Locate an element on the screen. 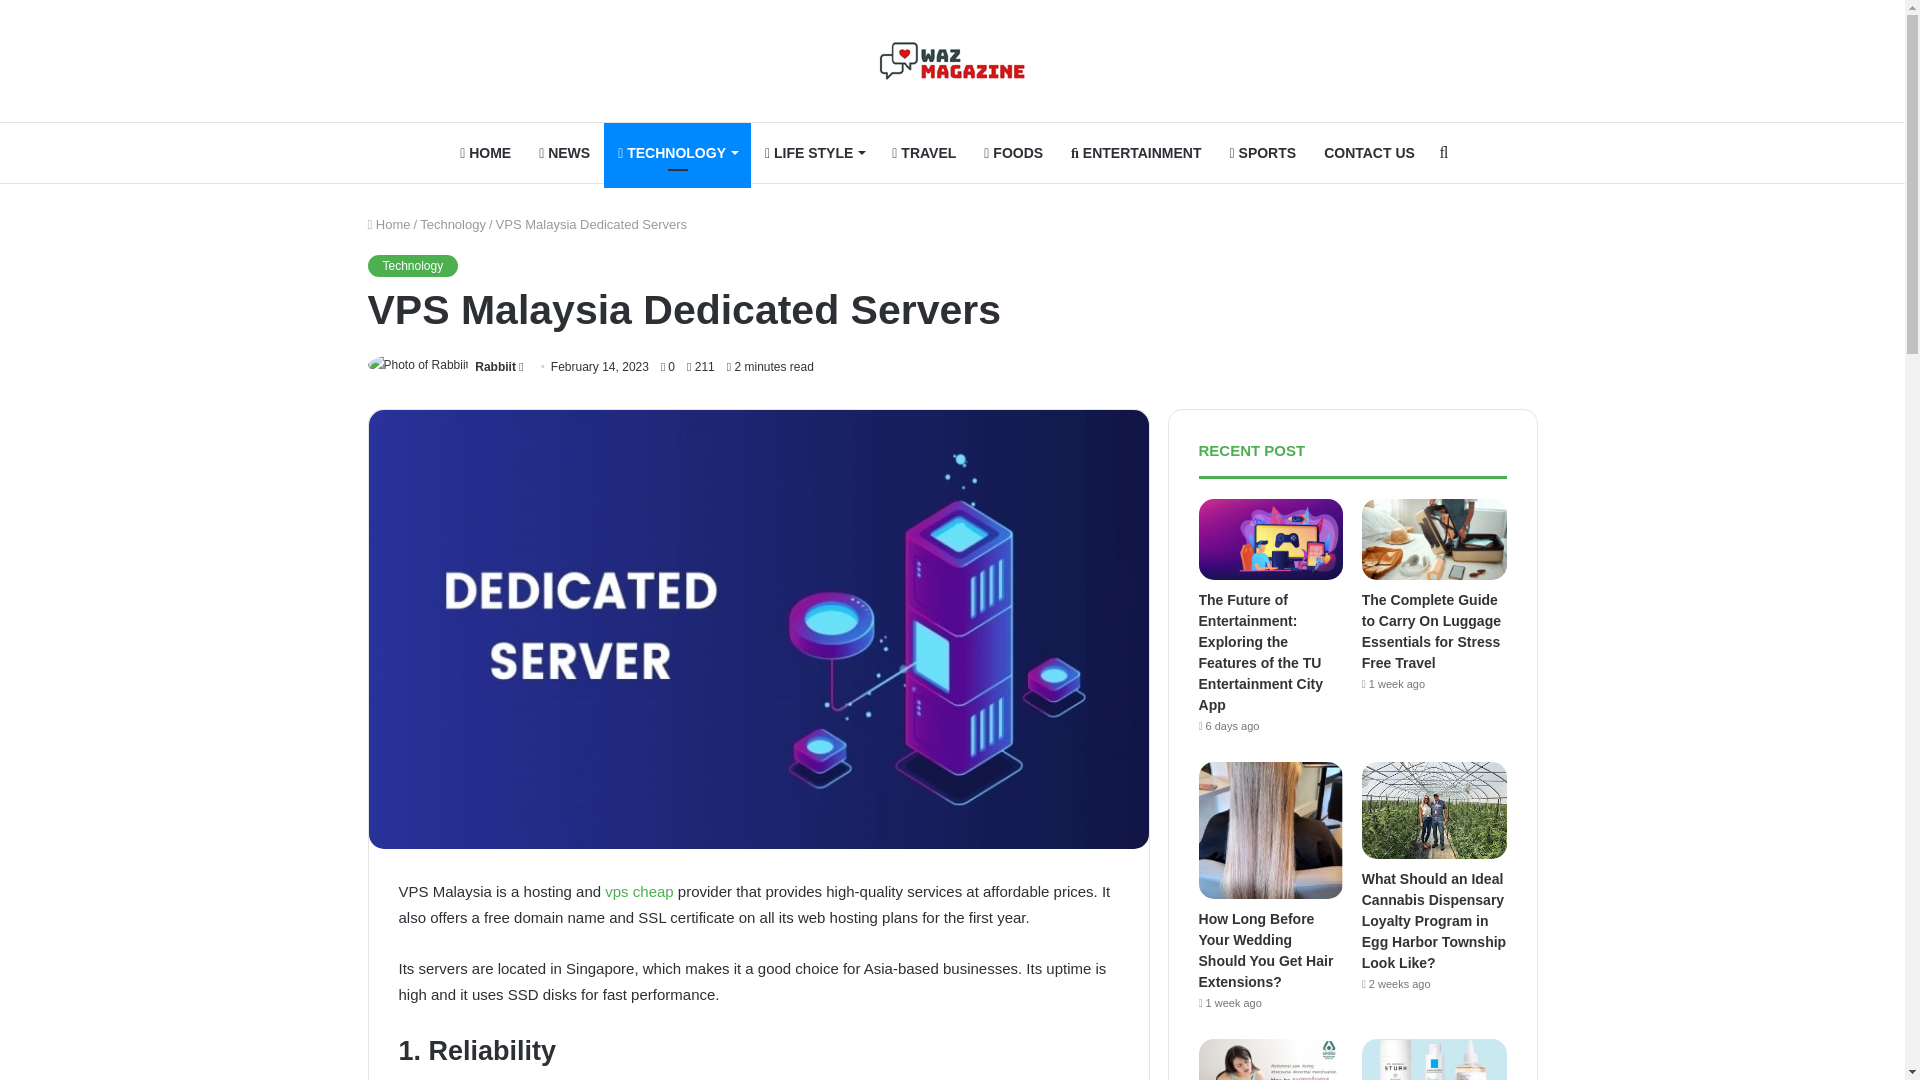 Image resolution: width=1920 pixels, height=1080 pixels. Home is located at coordinates (389, 224).